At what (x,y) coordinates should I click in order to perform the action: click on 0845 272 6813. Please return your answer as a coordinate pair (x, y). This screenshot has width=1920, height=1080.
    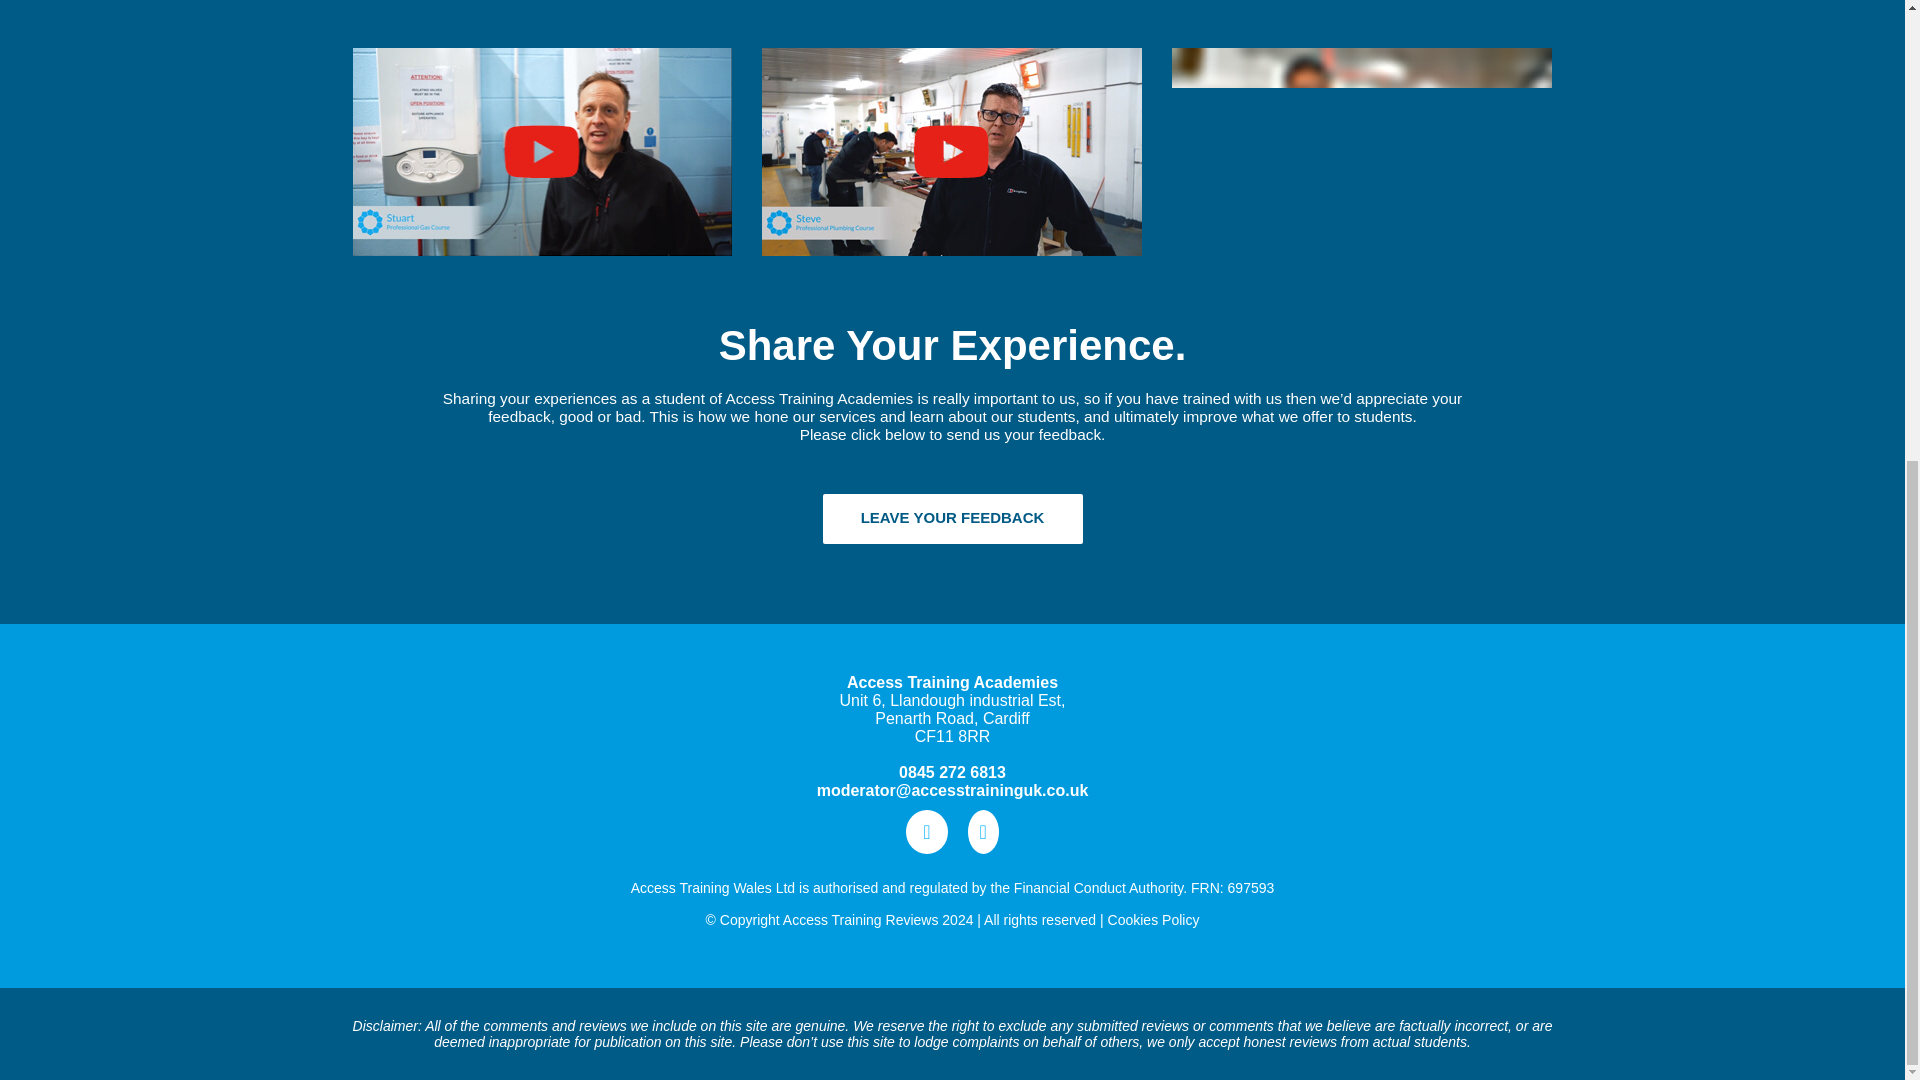
    Looking at the image, I should click on (952, 772).